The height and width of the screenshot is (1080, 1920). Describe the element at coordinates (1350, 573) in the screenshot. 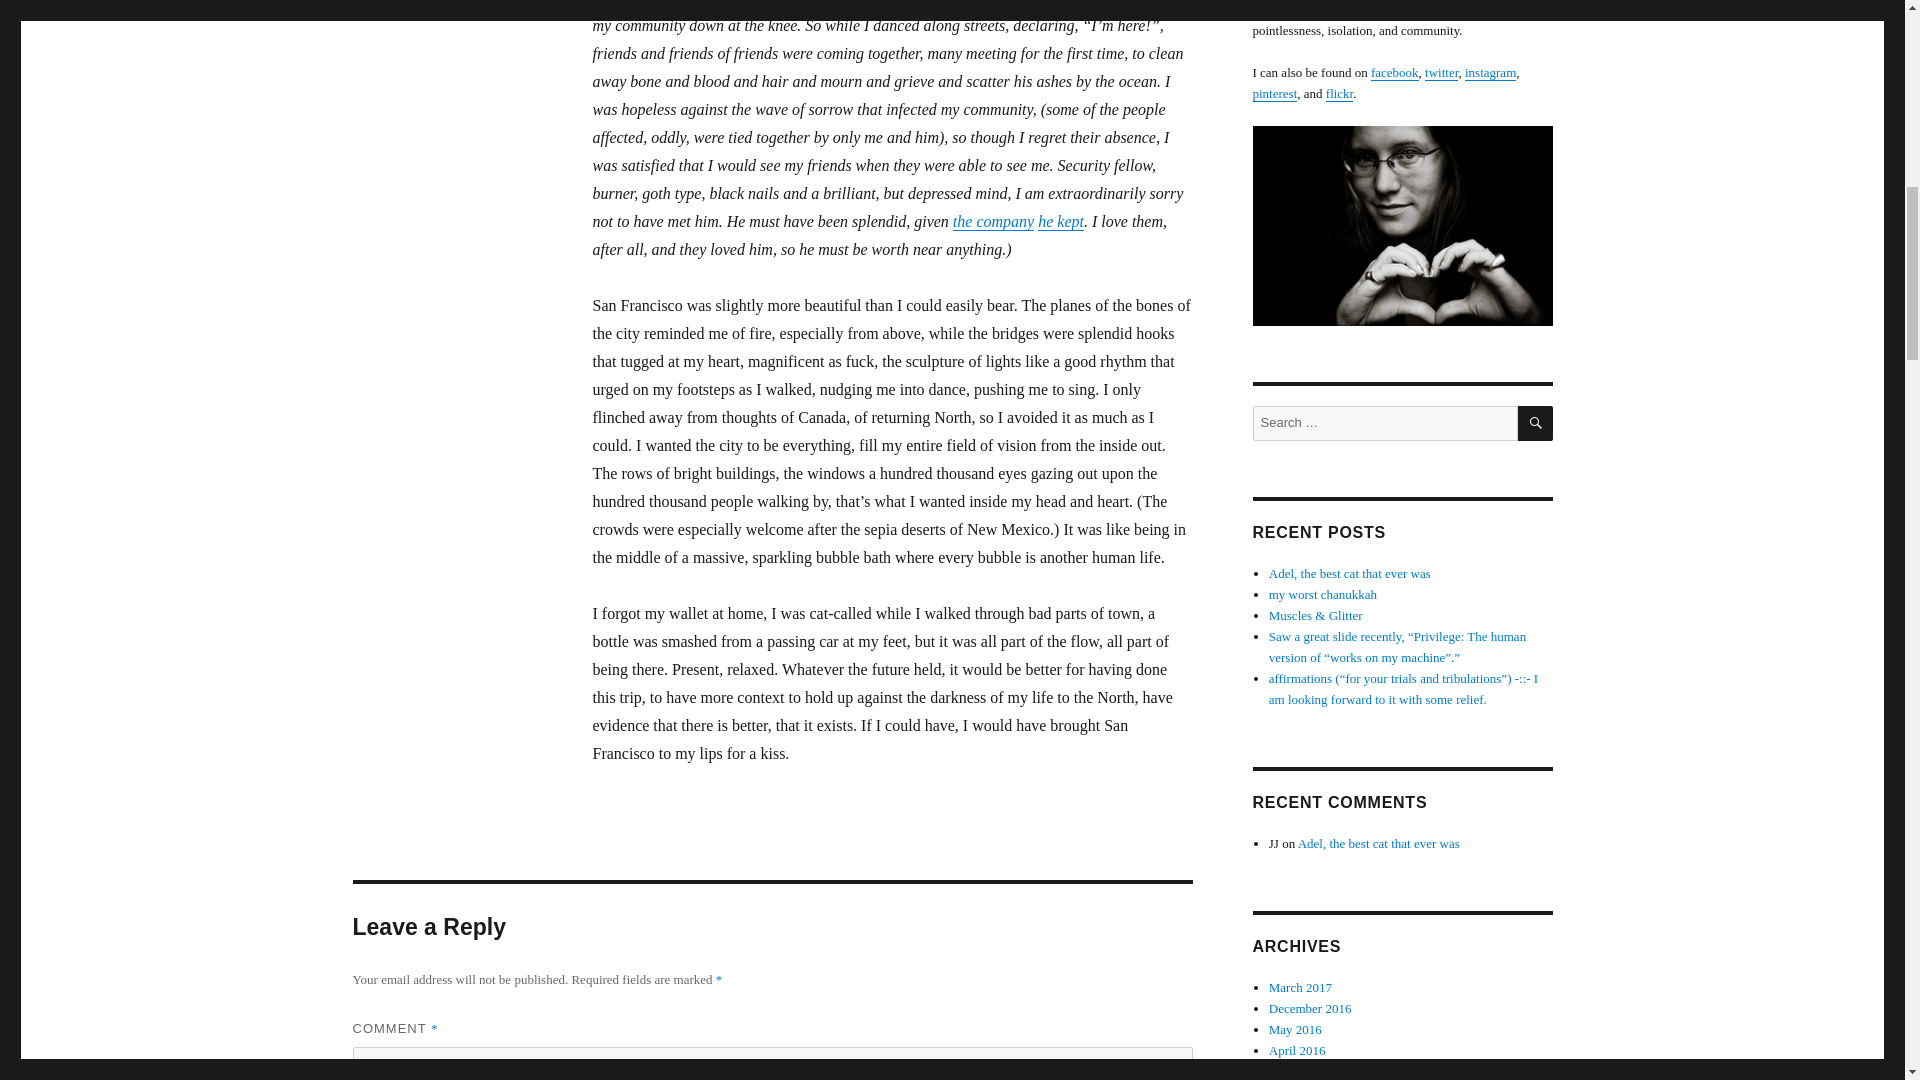

I see `Adel, the best cat that ever was` at that location.